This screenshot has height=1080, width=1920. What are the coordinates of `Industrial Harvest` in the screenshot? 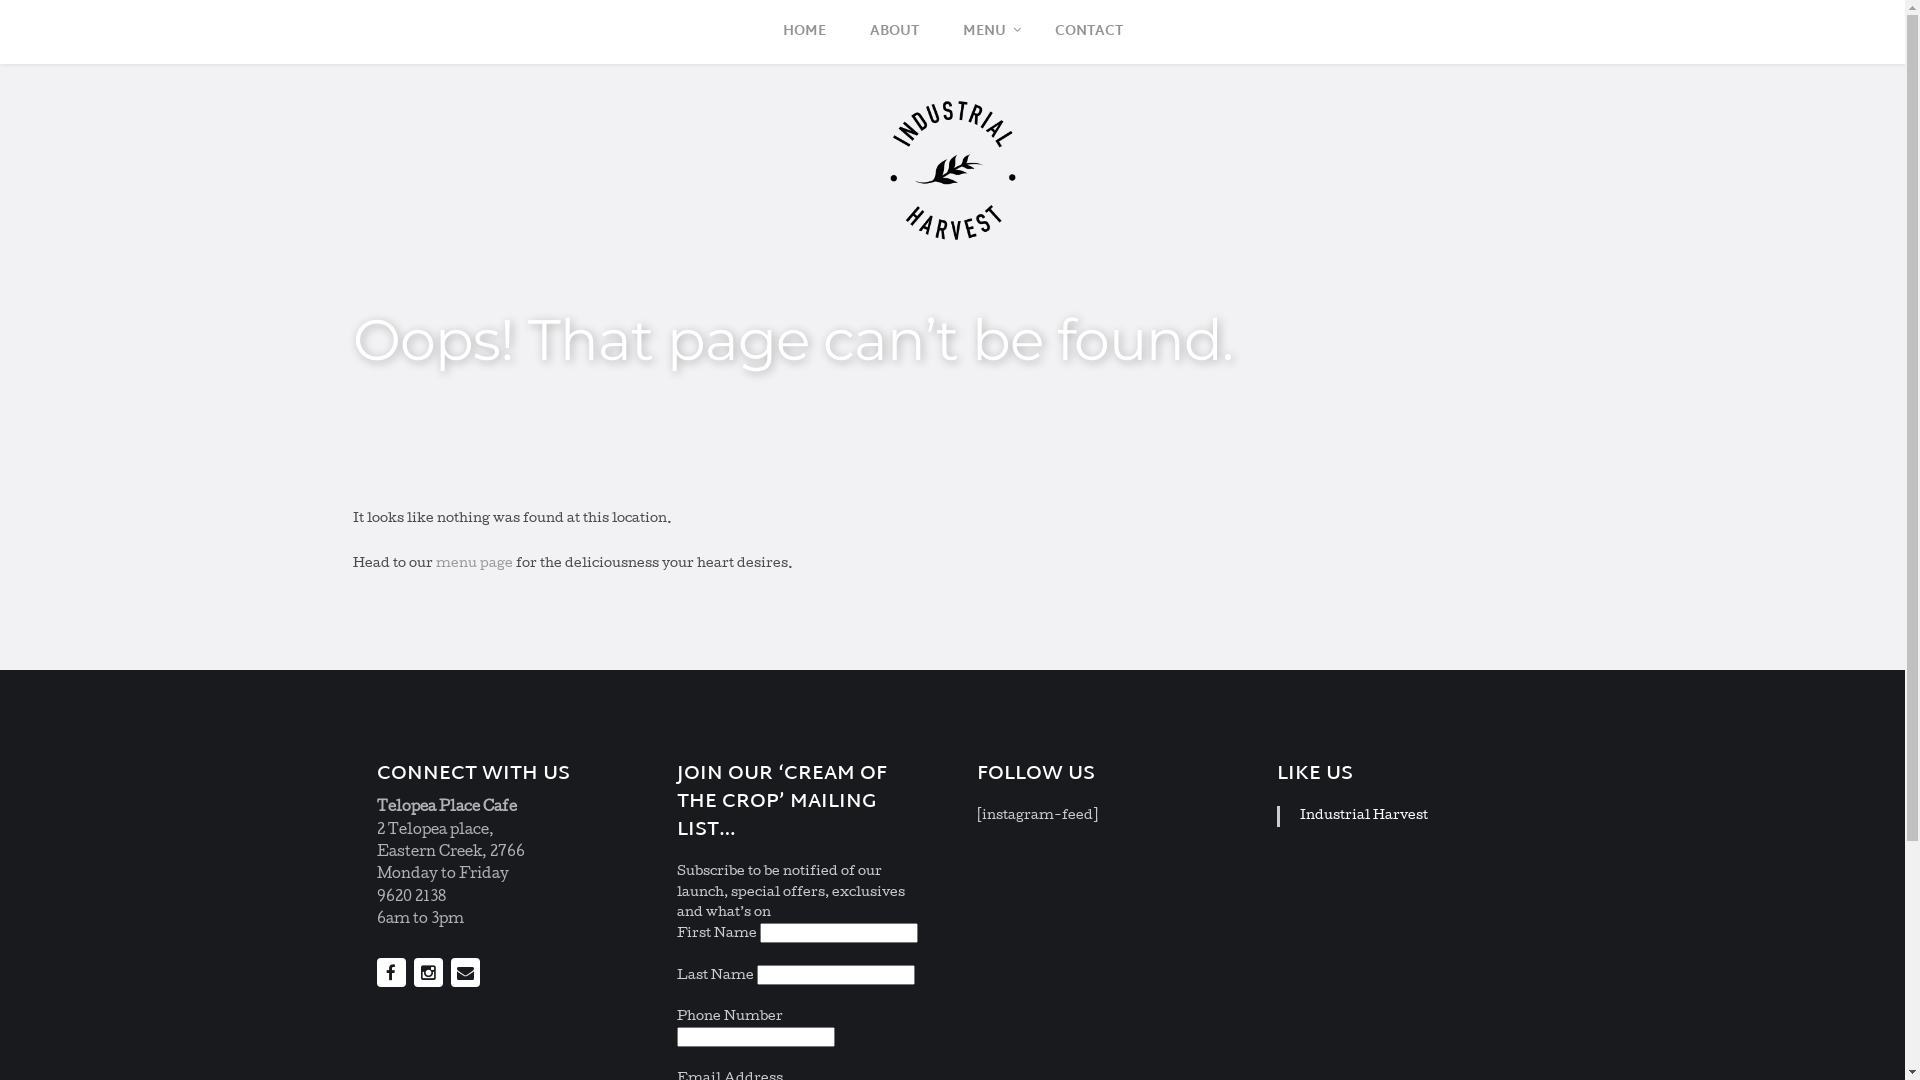 It's located at (1364, 816).